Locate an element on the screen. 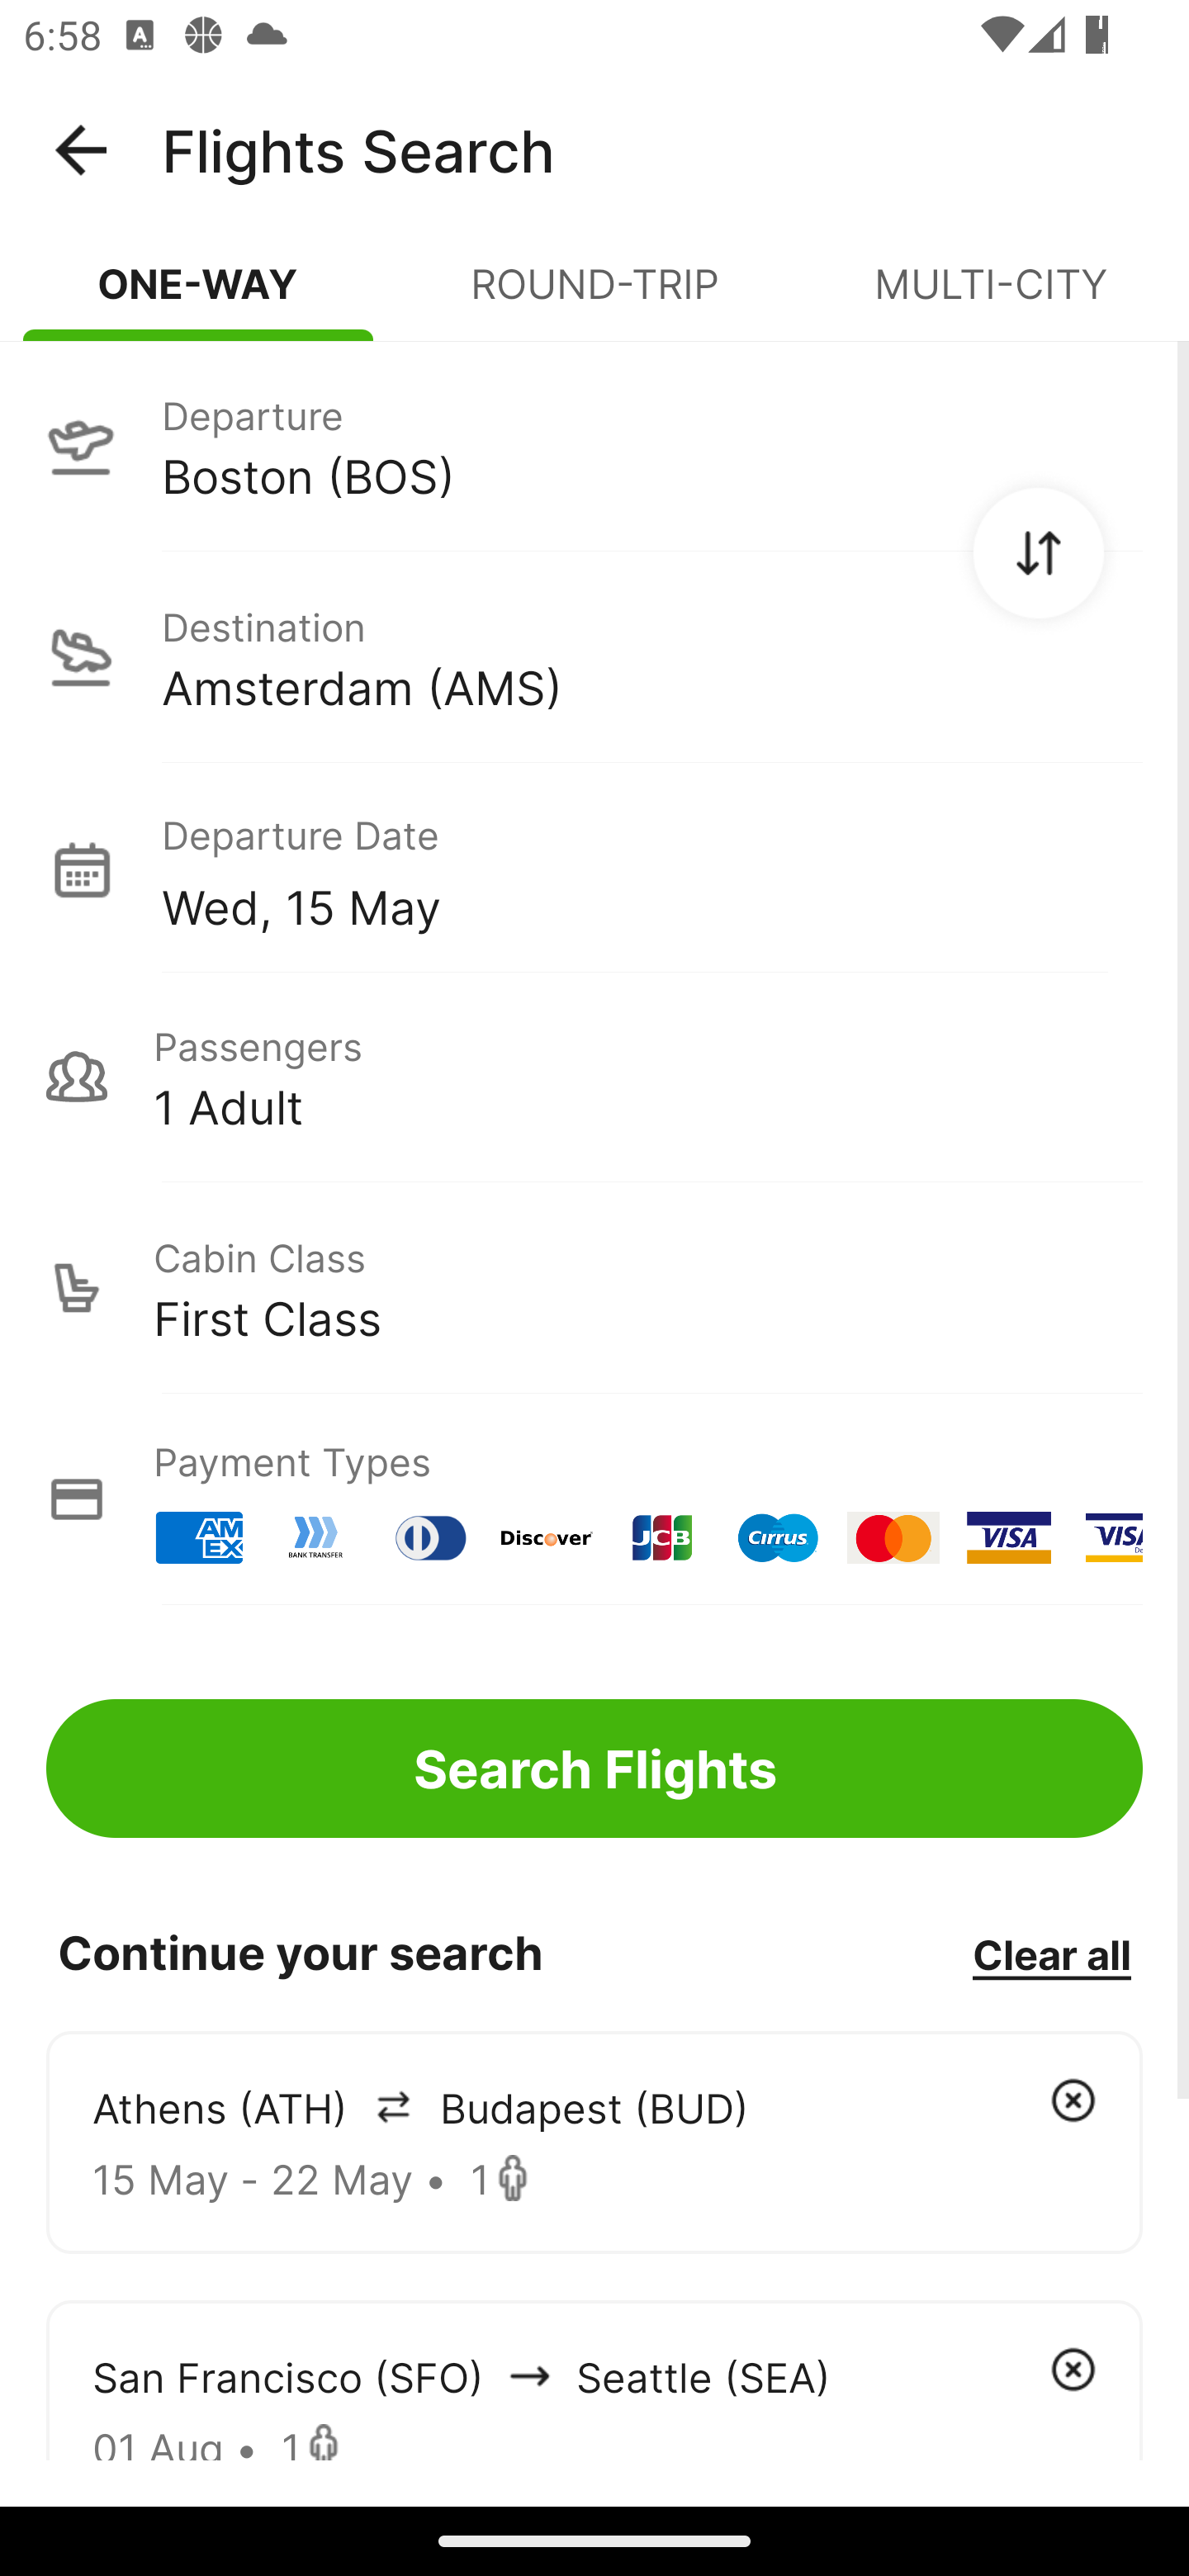 The width and height of the screenshot is (1189, 2576). Passengers 1 Adult is located at coordinates (594, 1077).